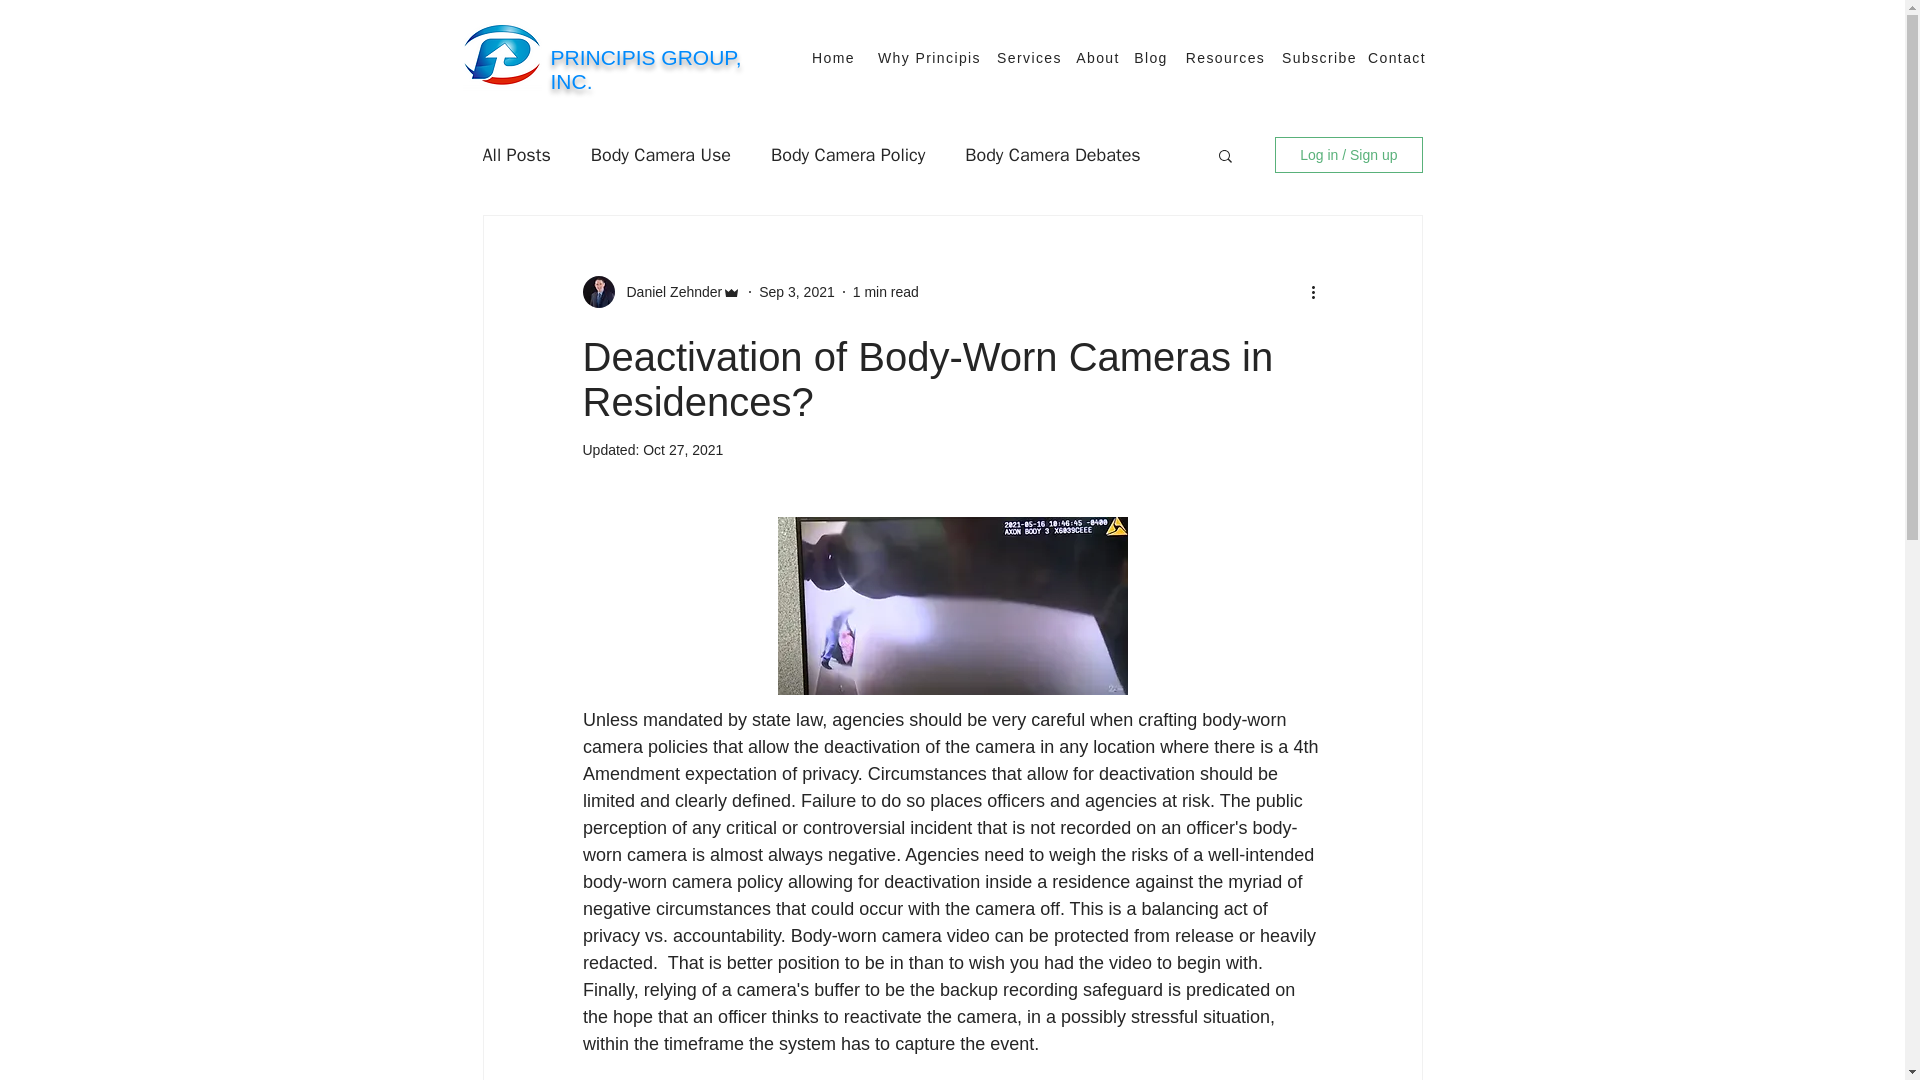 The width and height of the screenshot is (1920, 1080). Describe the element at coordinates (1398, 57) in the screenshot. I see `Contact` at that location.